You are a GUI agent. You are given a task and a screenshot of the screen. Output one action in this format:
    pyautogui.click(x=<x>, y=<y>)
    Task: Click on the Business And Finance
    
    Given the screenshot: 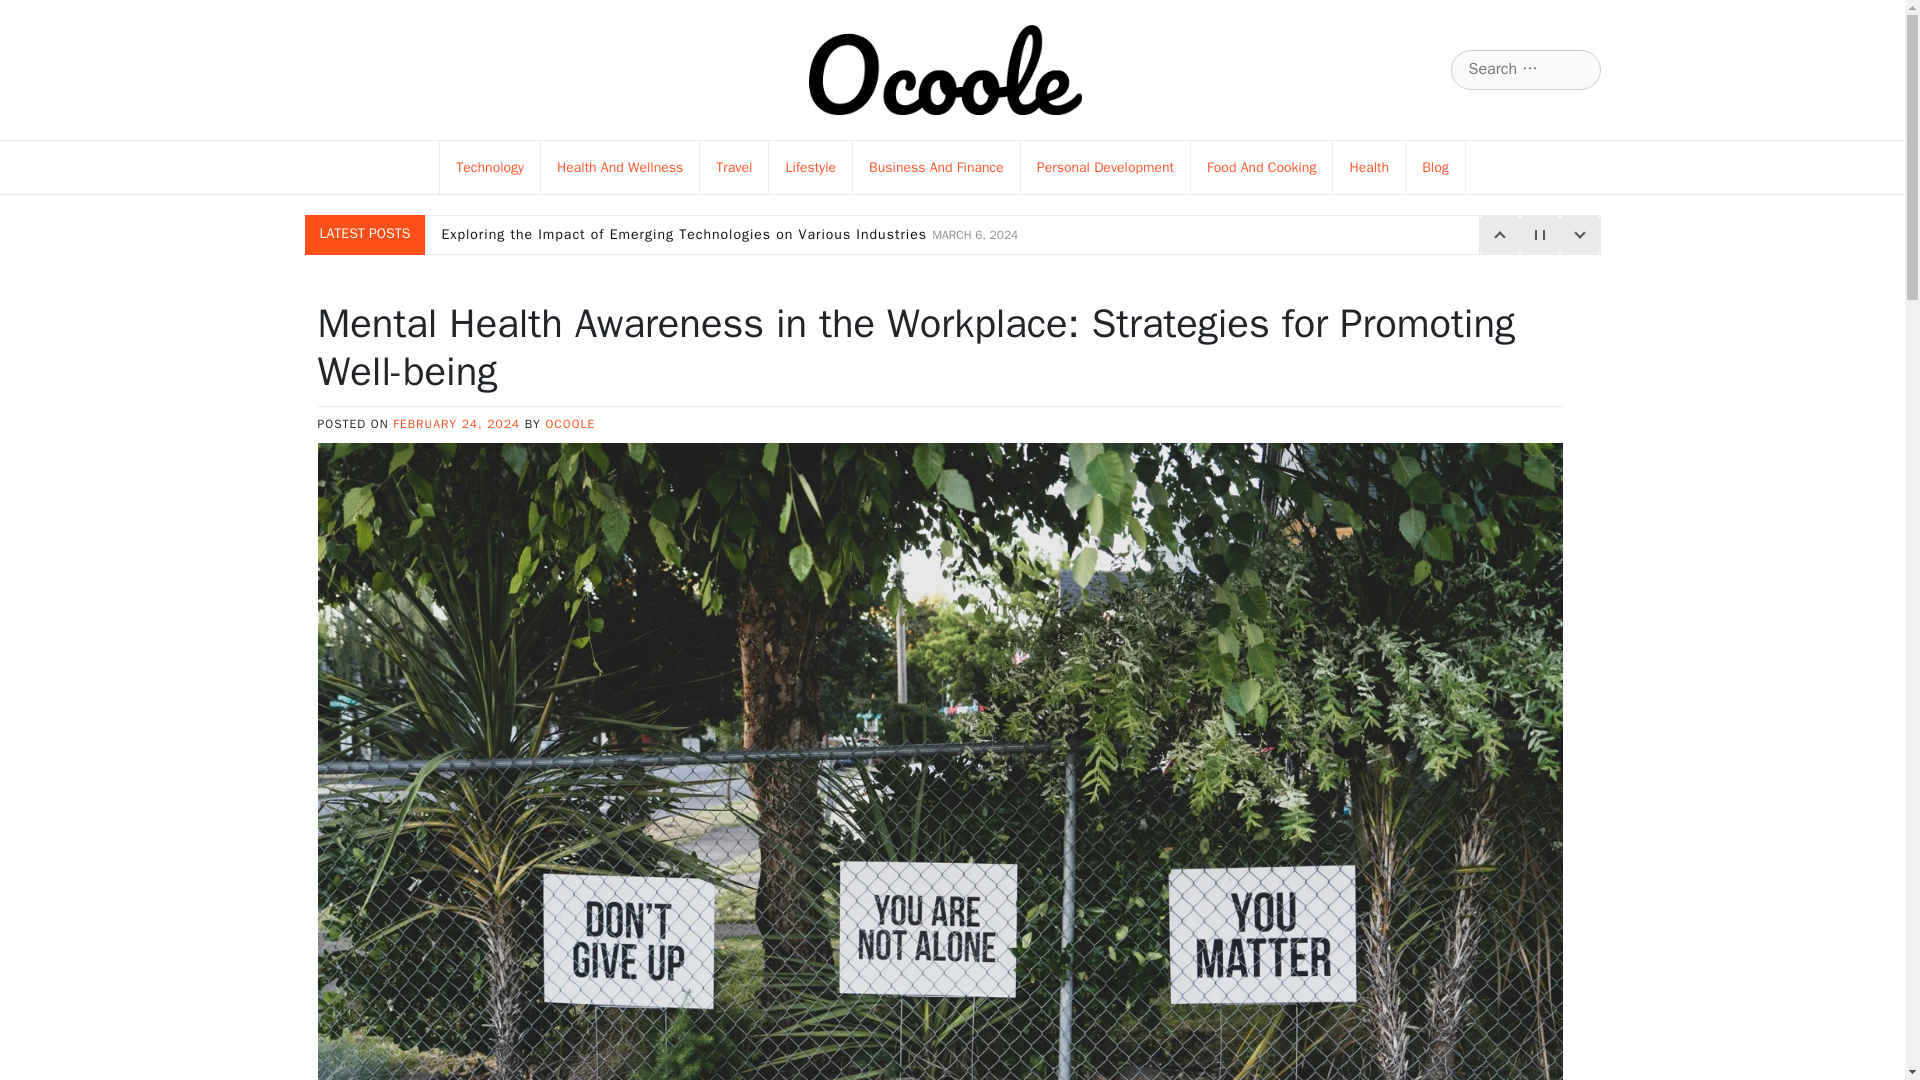 What is the action you would take?
    pyautogui.click(x=936, y=168)
    